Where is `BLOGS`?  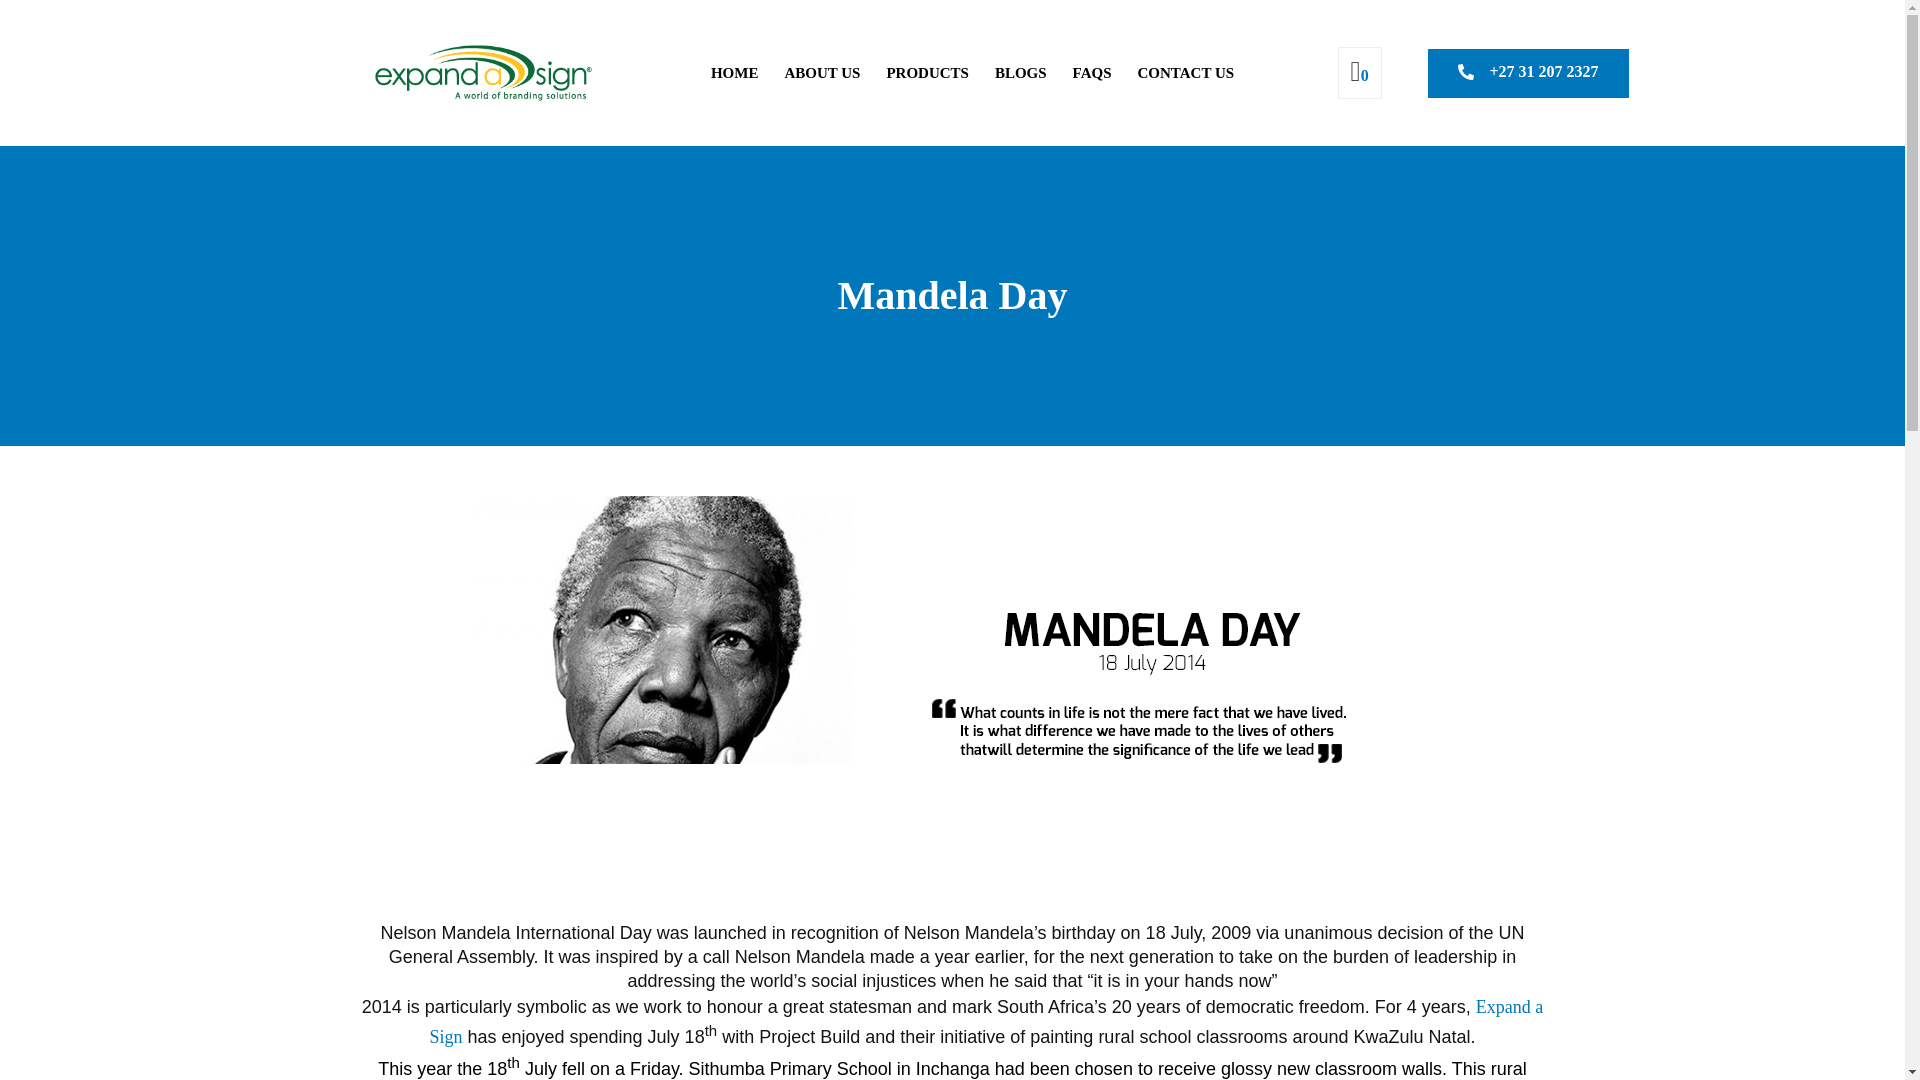 BLOGS is located at coordinates (1020, 72).